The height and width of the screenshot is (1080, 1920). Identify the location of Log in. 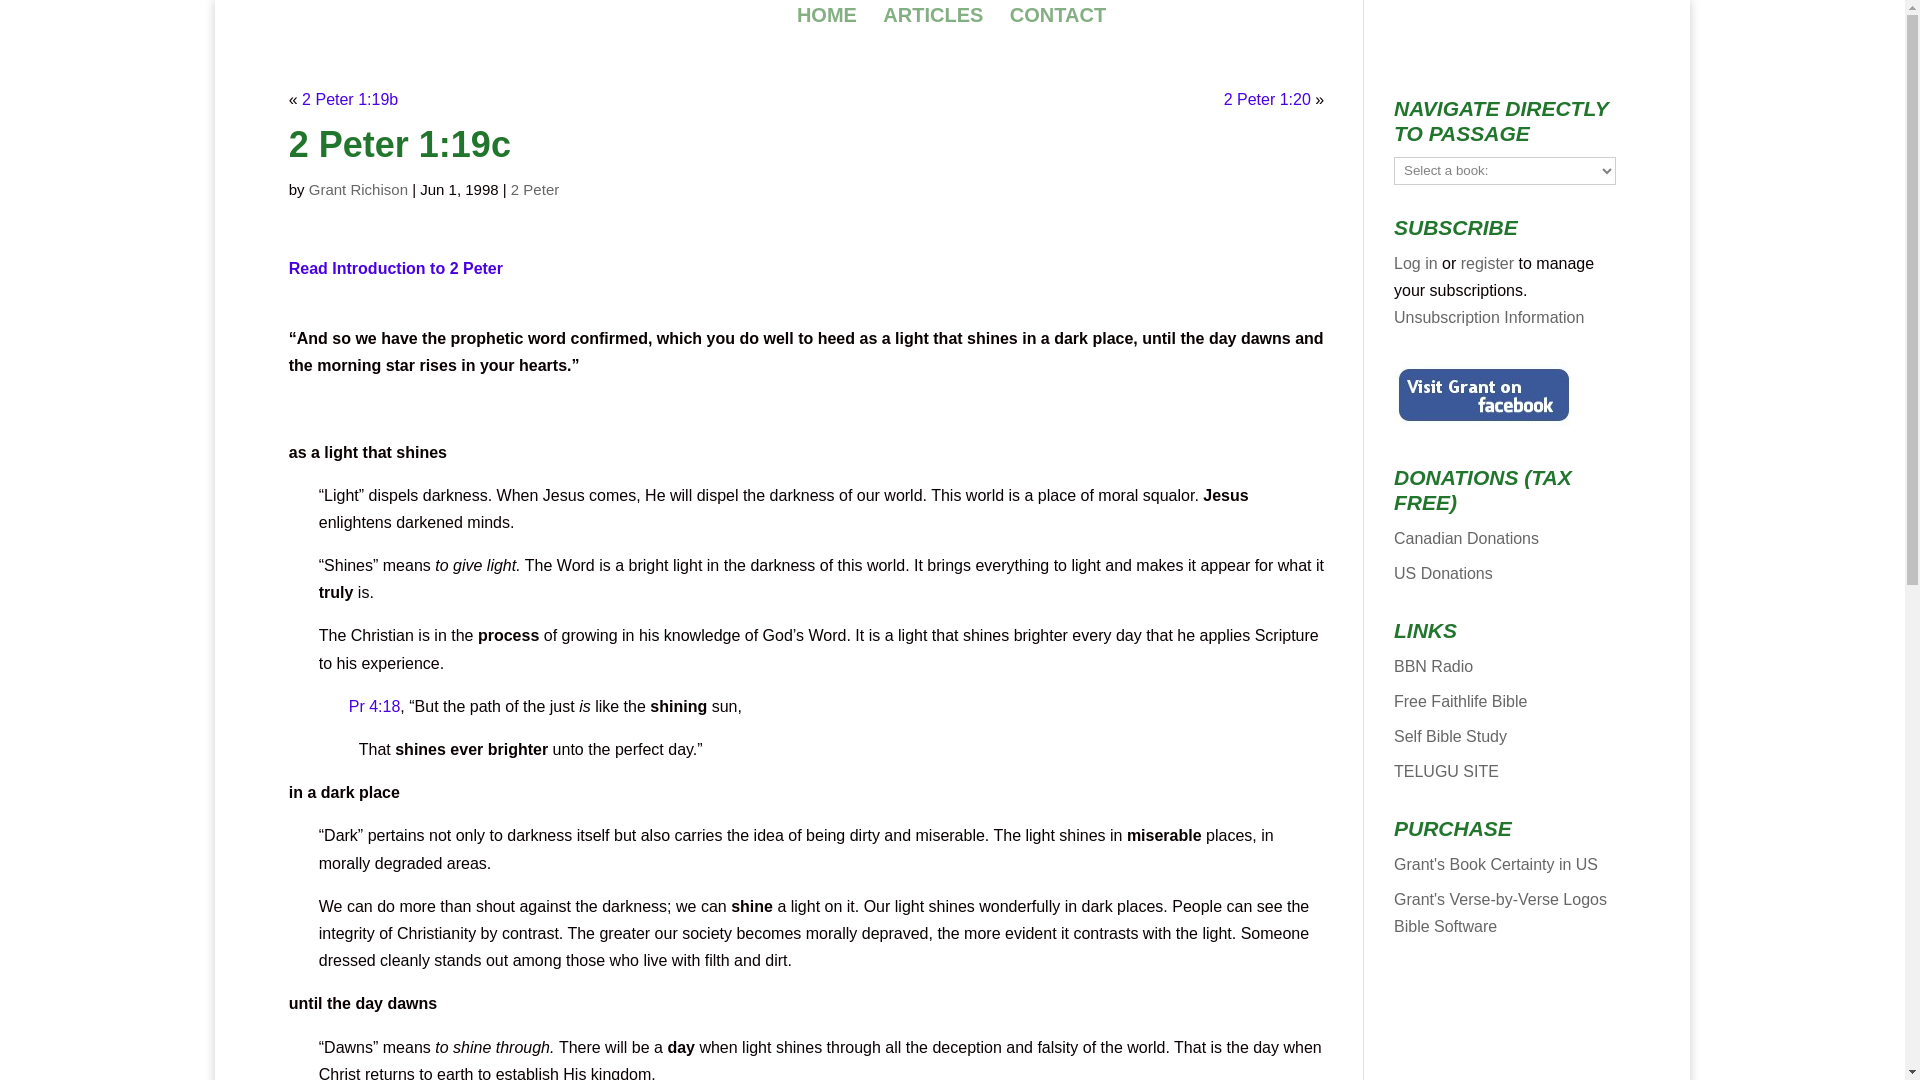
(1416, 263).